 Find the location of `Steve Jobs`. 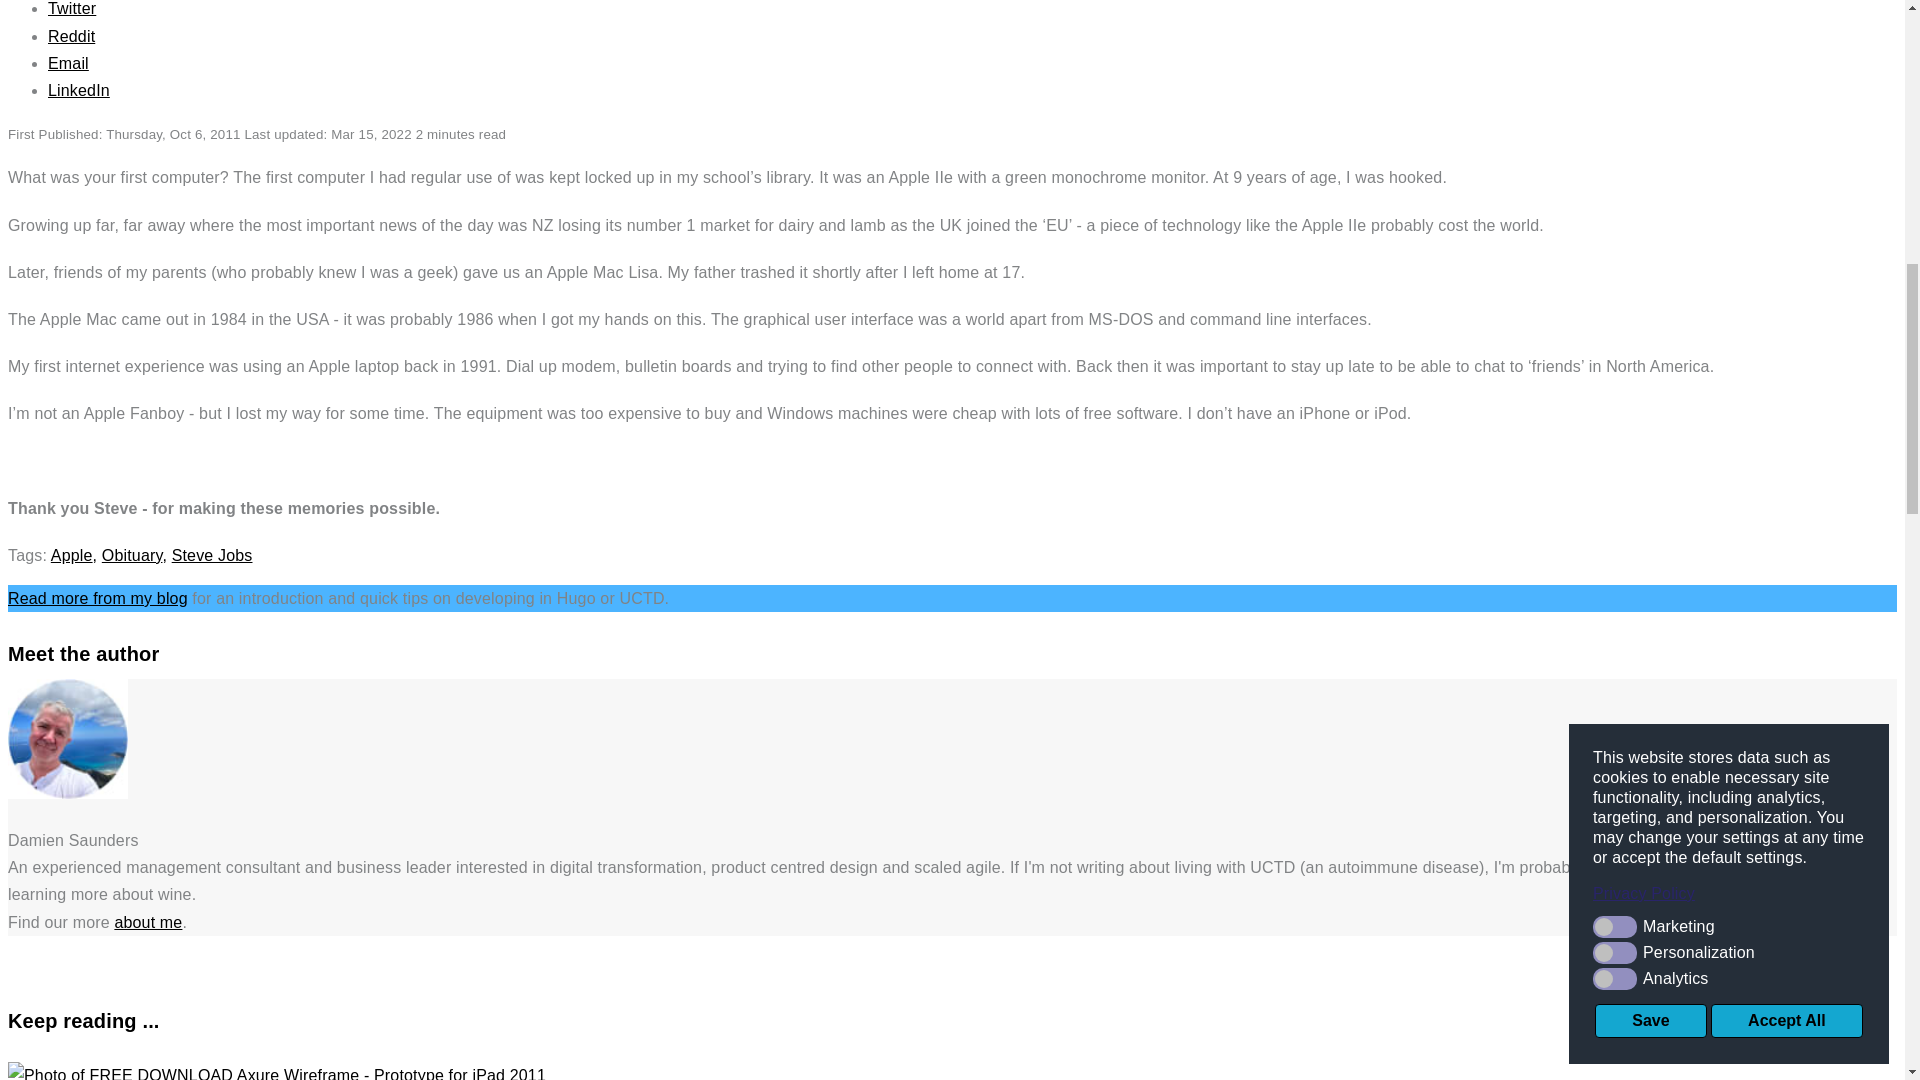

Steve Jobs is located at coordinates (212, 554).